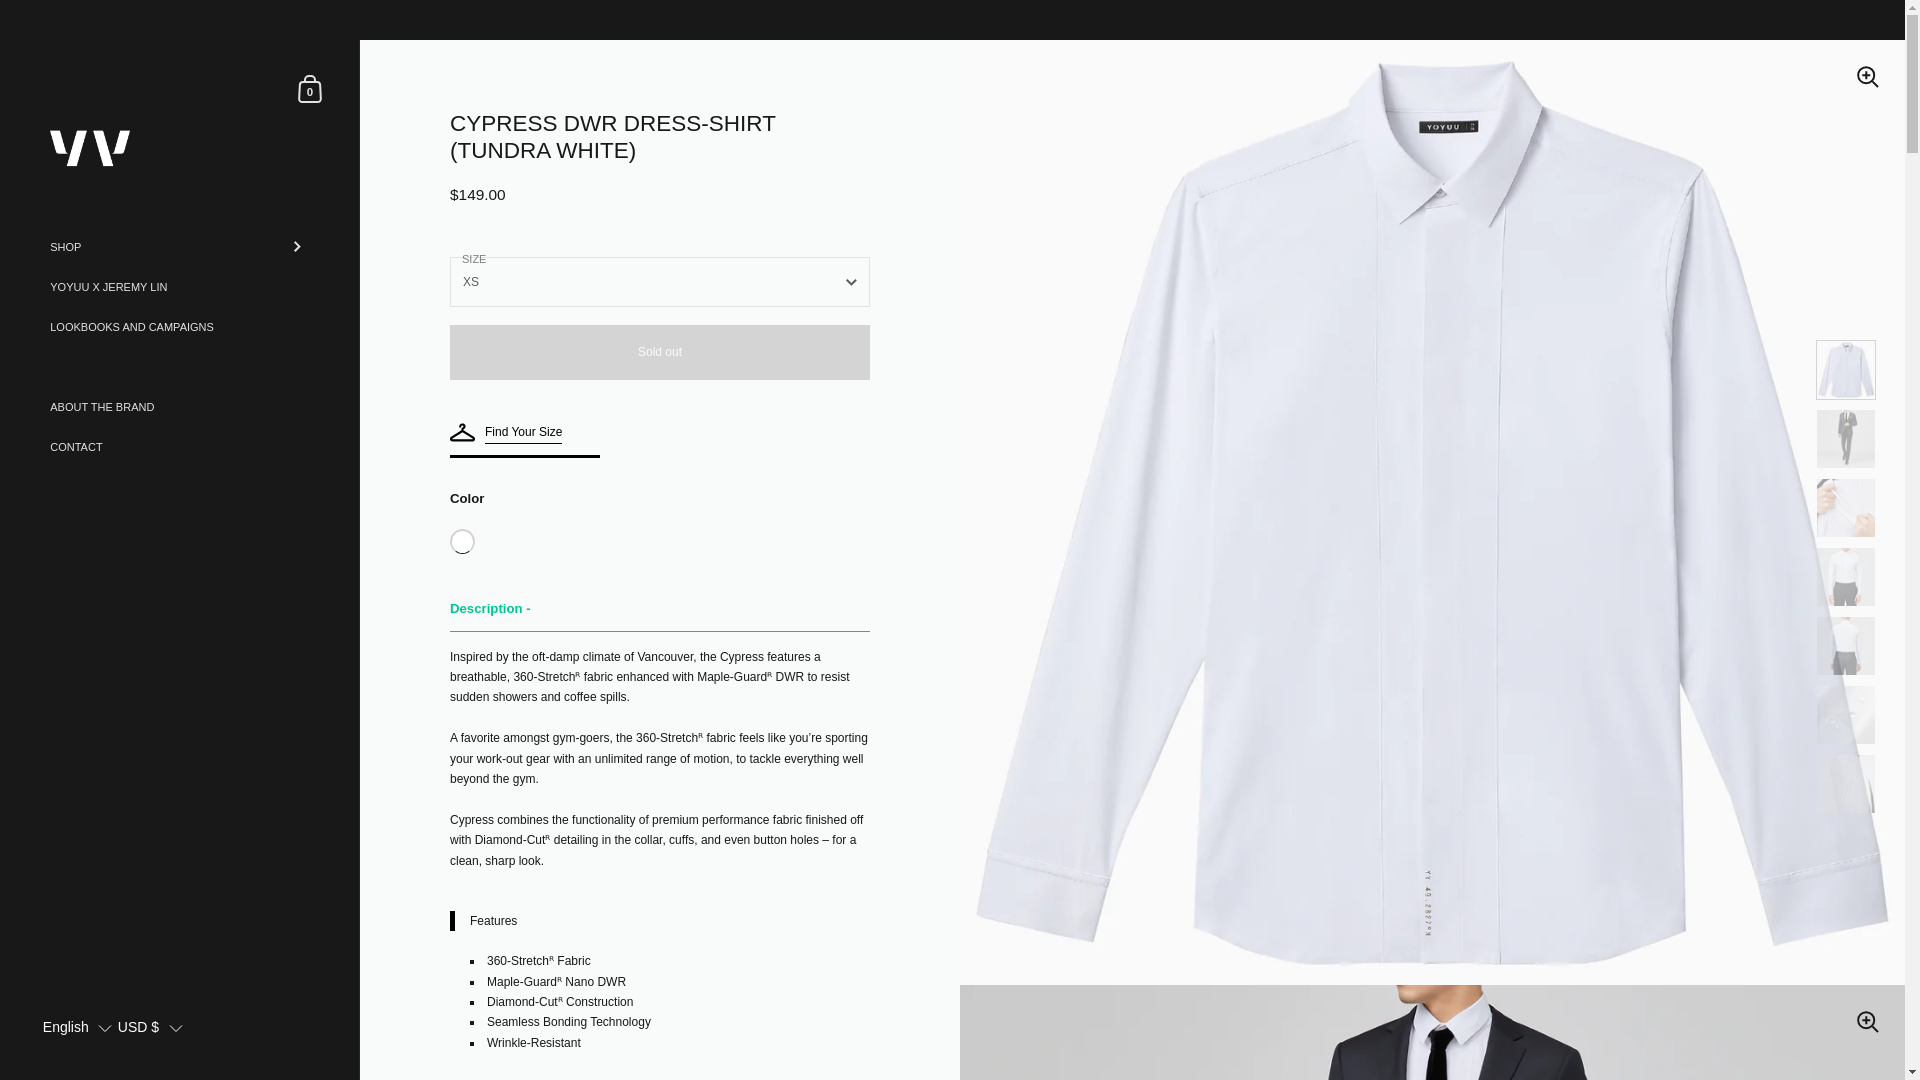 The width and height of the screenshot is (1920, 1080). I want to click on SHOP, so click(180, 246).